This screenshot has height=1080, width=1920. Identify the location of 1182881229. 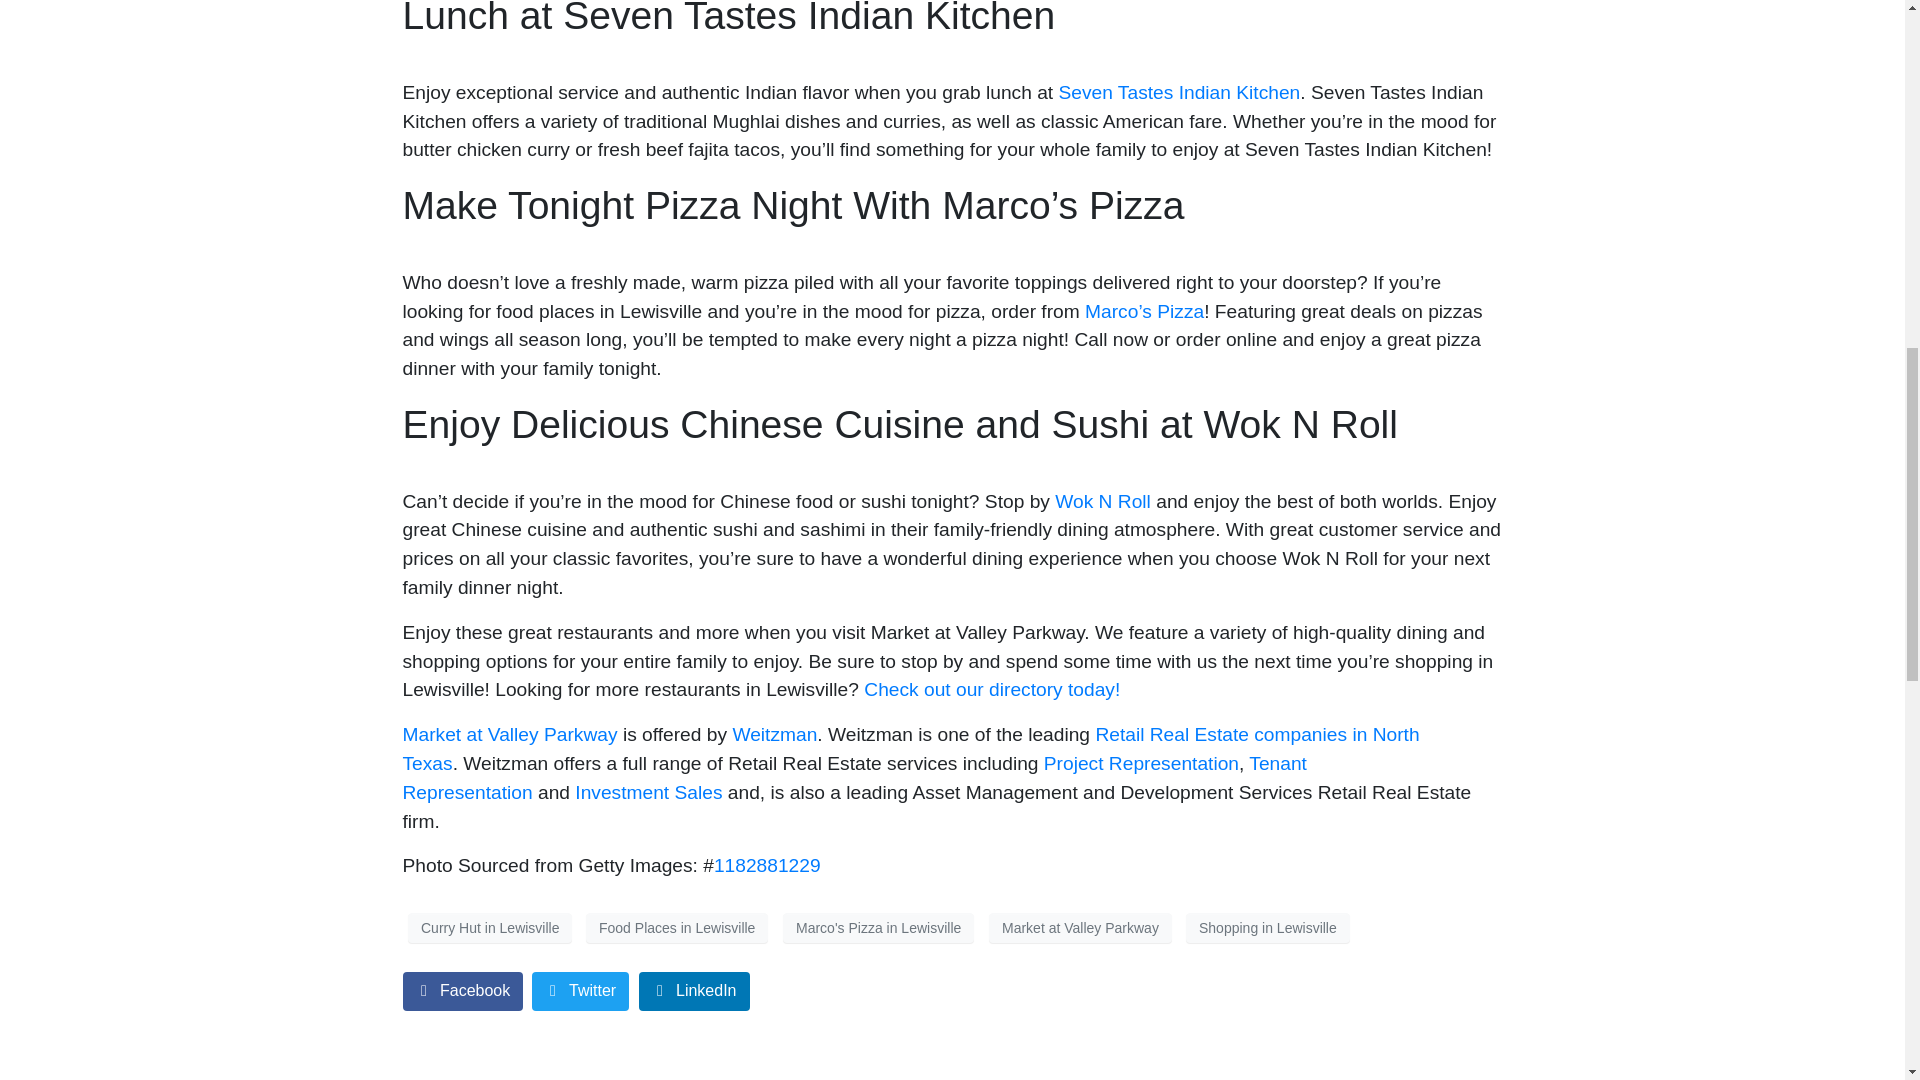
(768, 865).